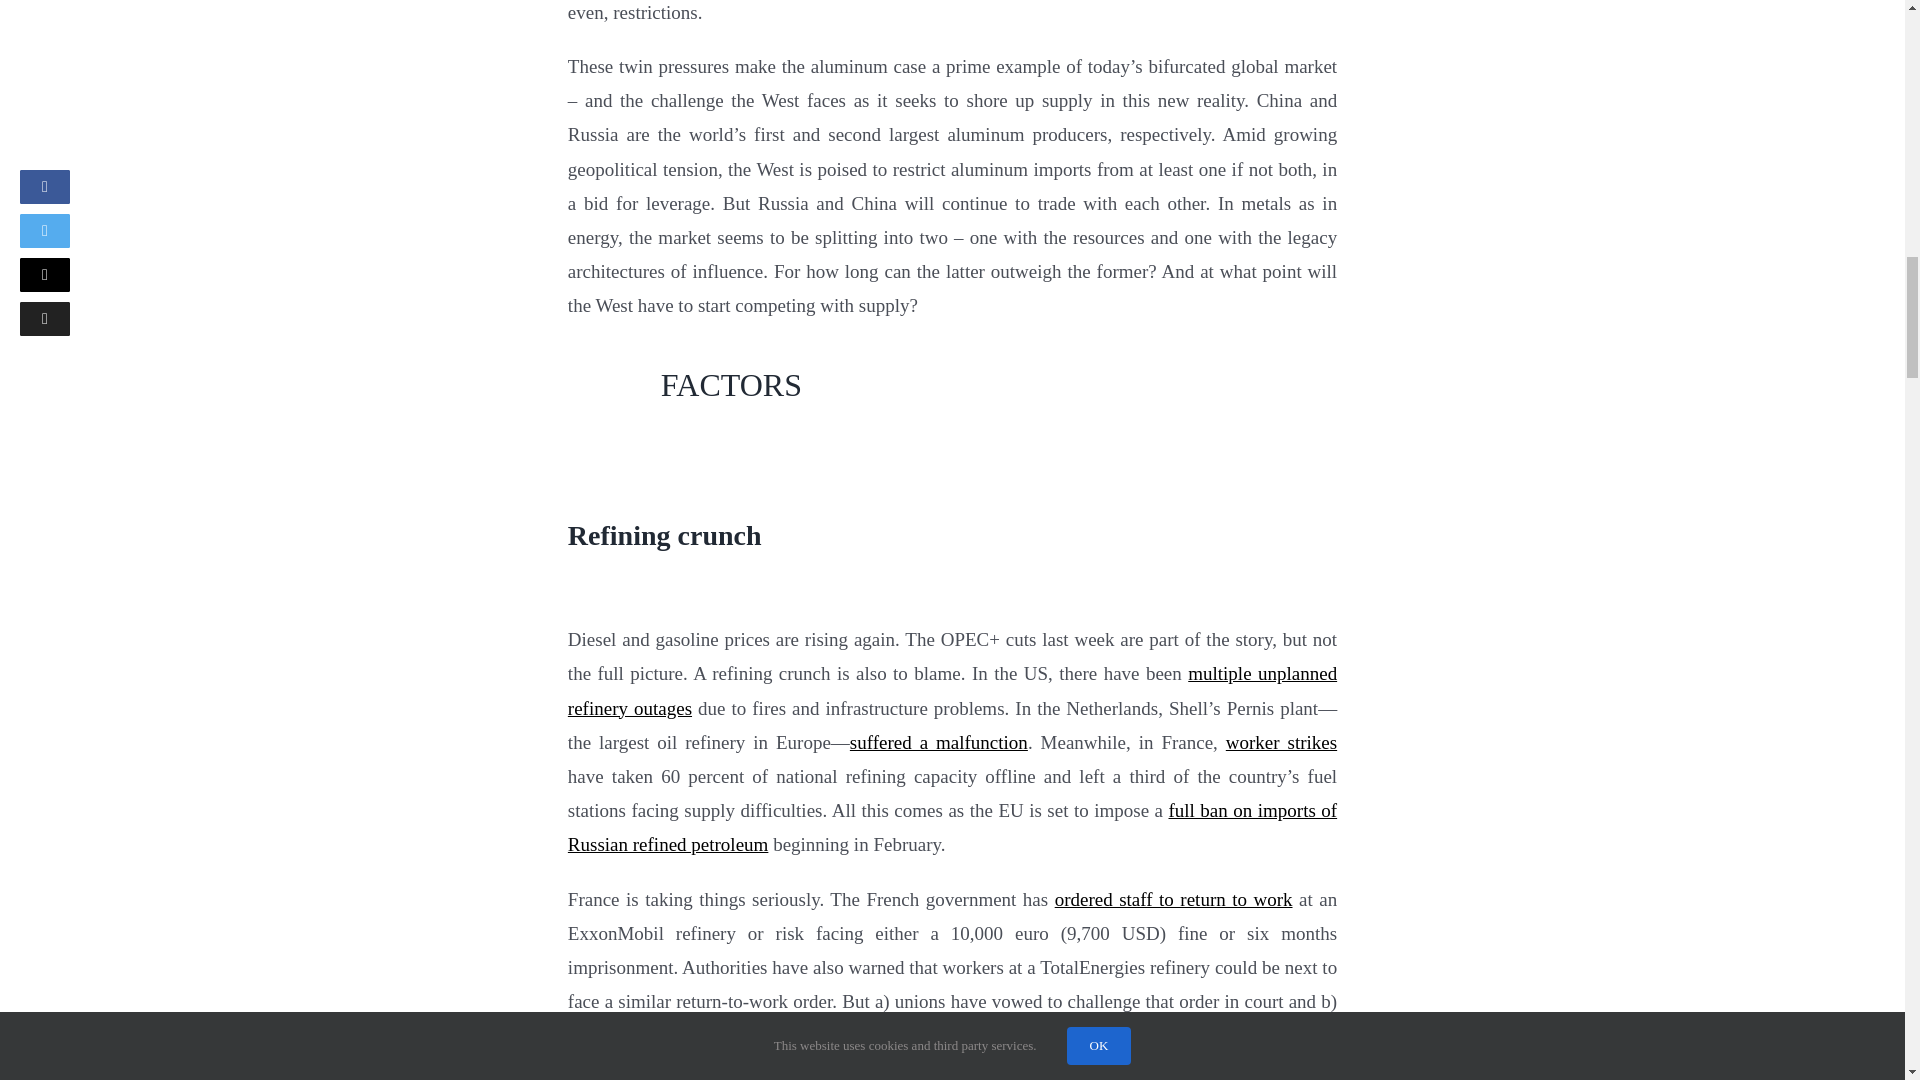 The image size is (1920, 1080). What do you see at coordinates (952, 690) in the screenshot?
I see `multiple unplanned refinery outages` at bounding box center [952, 690].